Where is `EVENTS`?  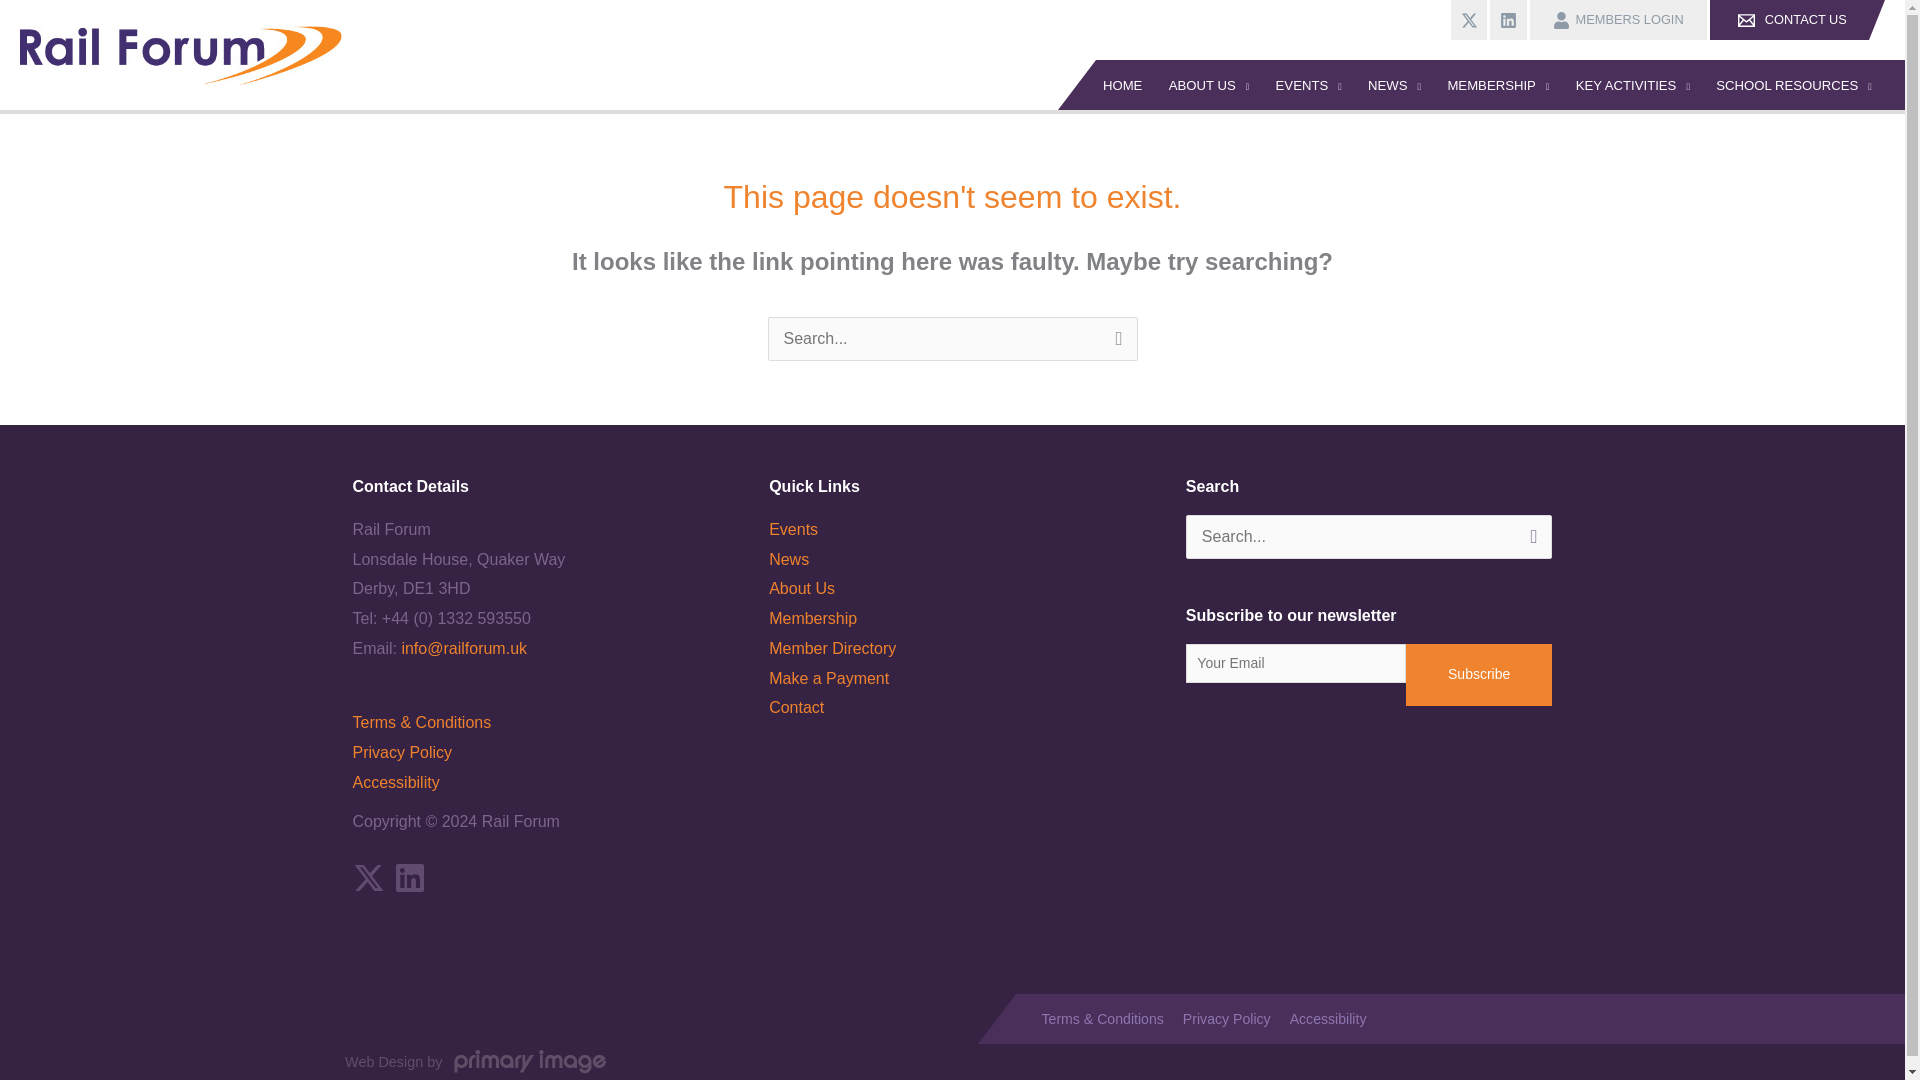
EVENTS is located at coordinates (1308, 85).